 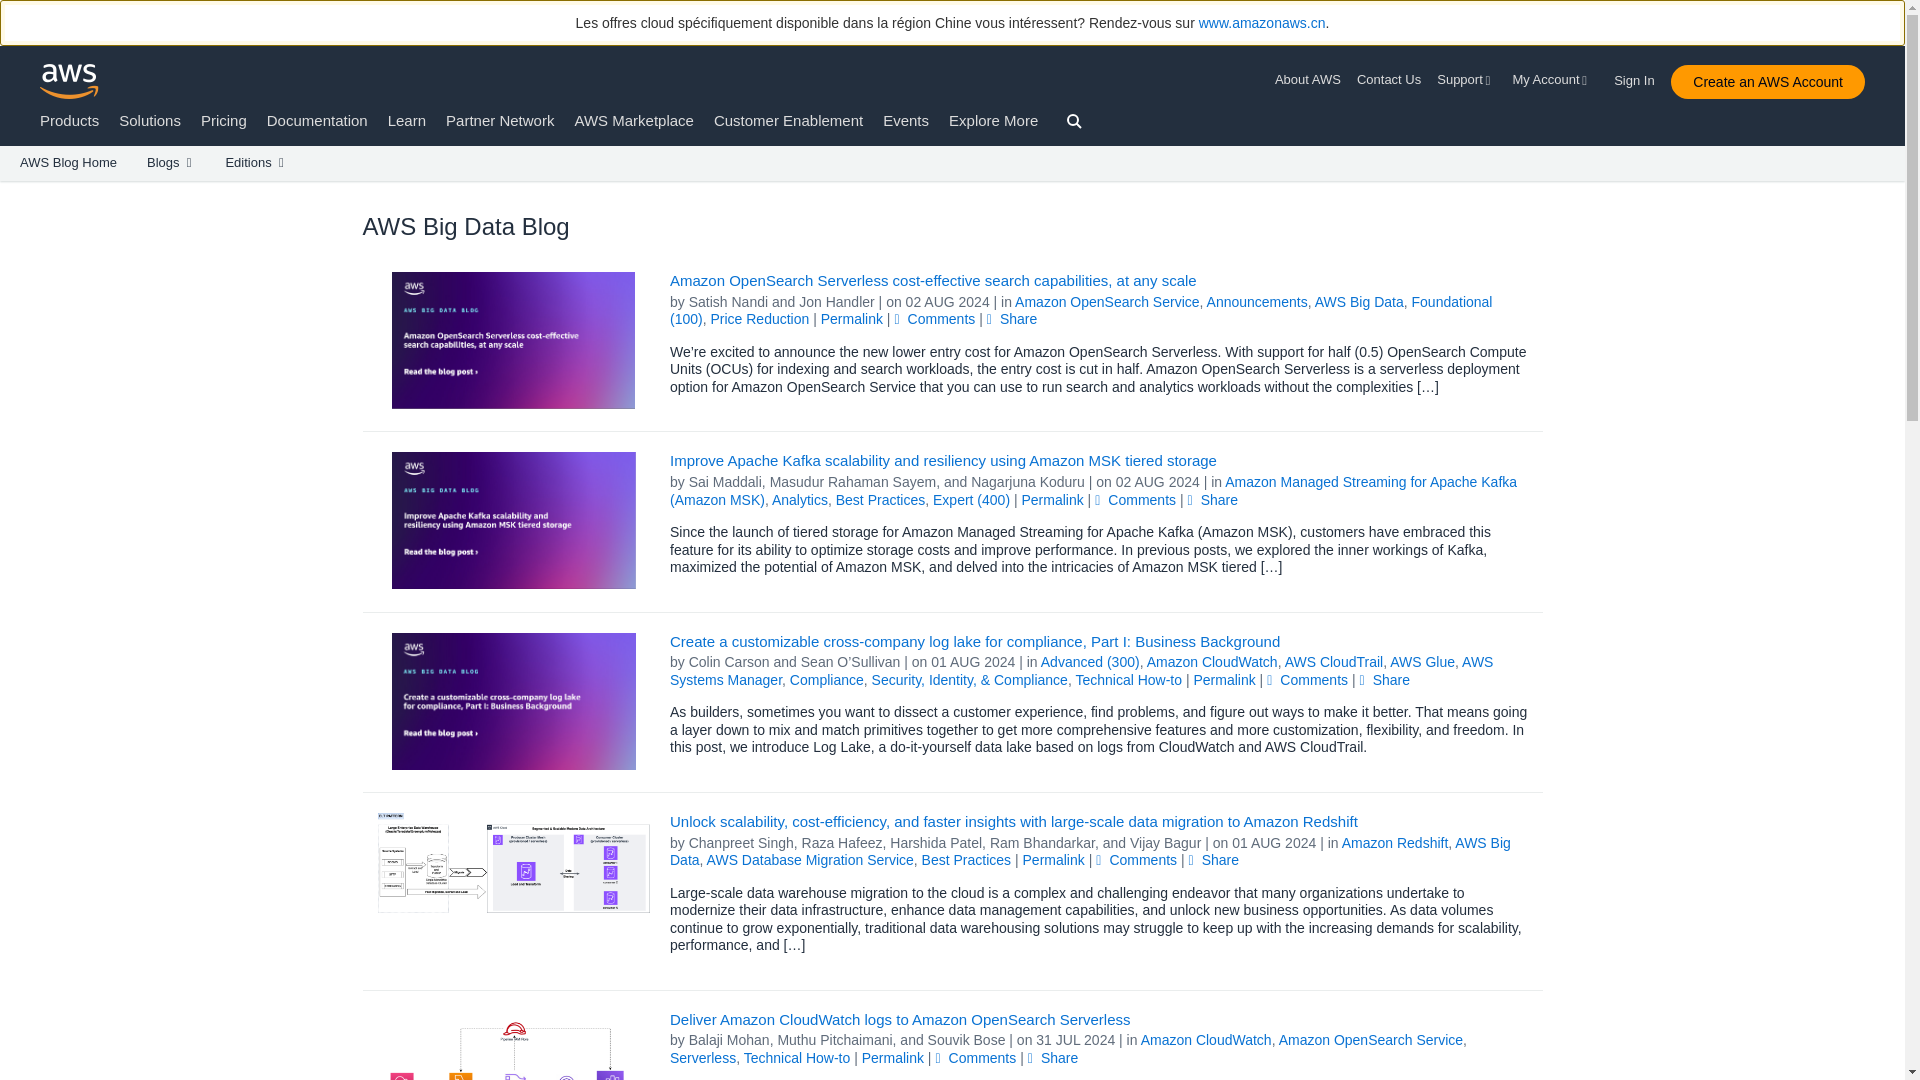 What do you see at coordinates (10, 190) in the screenshot?
I see `Skip to Main Content` at bounding box center [10, 190].